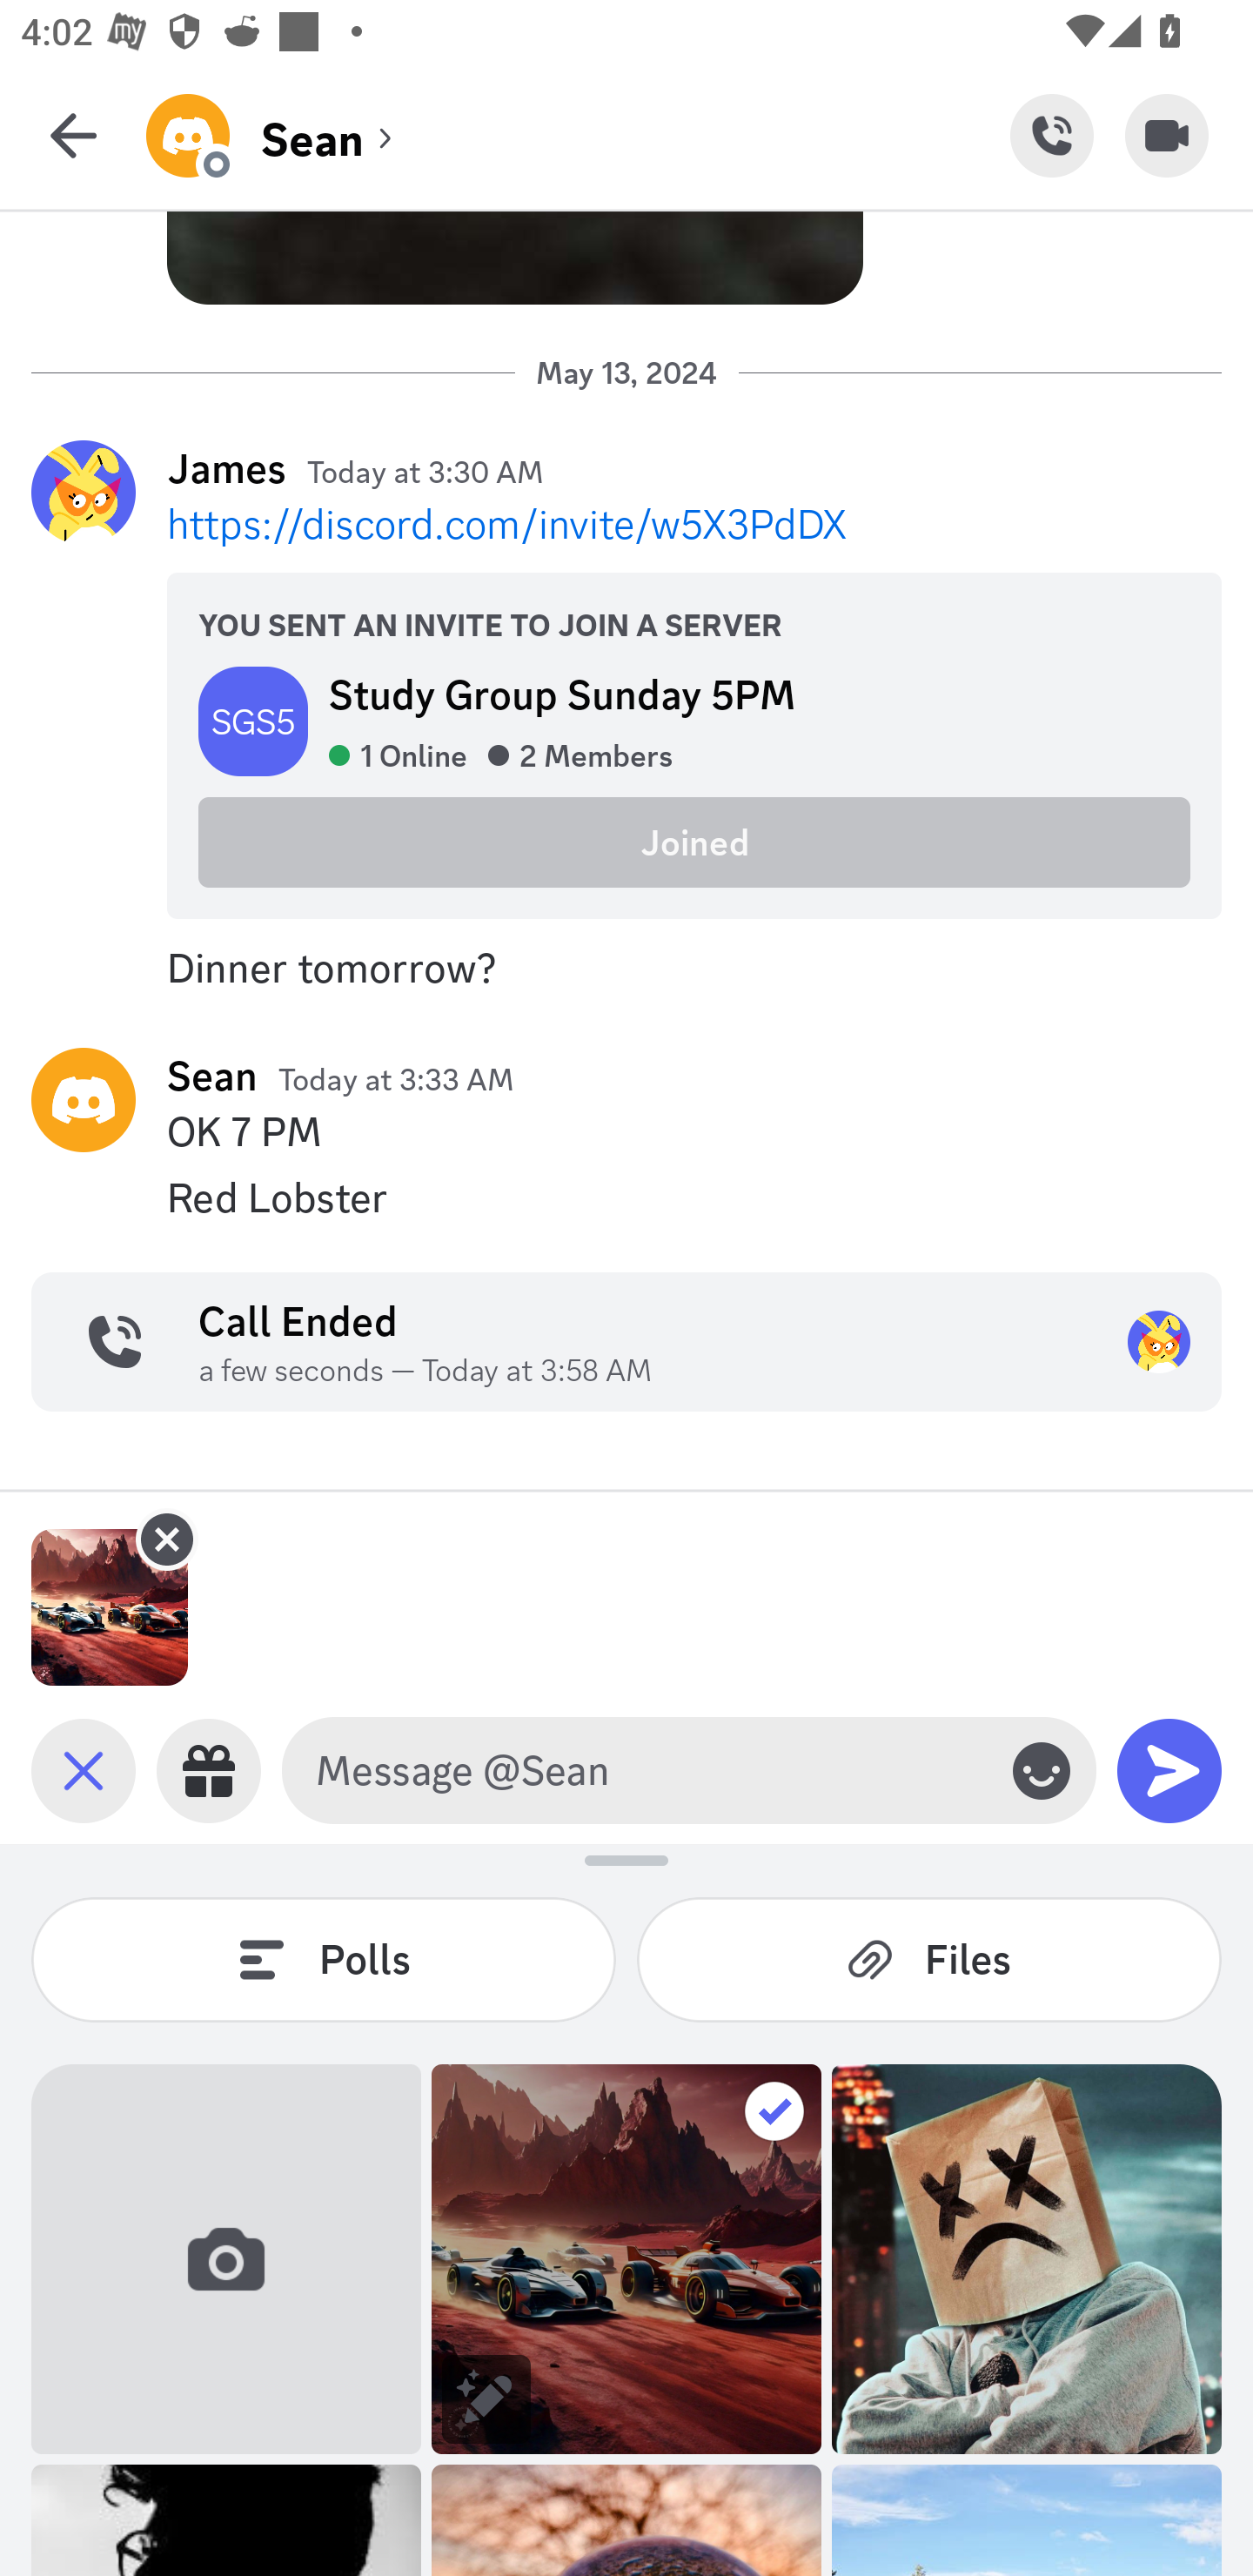  What do you see at coordinates (73, 135) in the screenshot?
I see `Back` at bounding box center [73, 135].